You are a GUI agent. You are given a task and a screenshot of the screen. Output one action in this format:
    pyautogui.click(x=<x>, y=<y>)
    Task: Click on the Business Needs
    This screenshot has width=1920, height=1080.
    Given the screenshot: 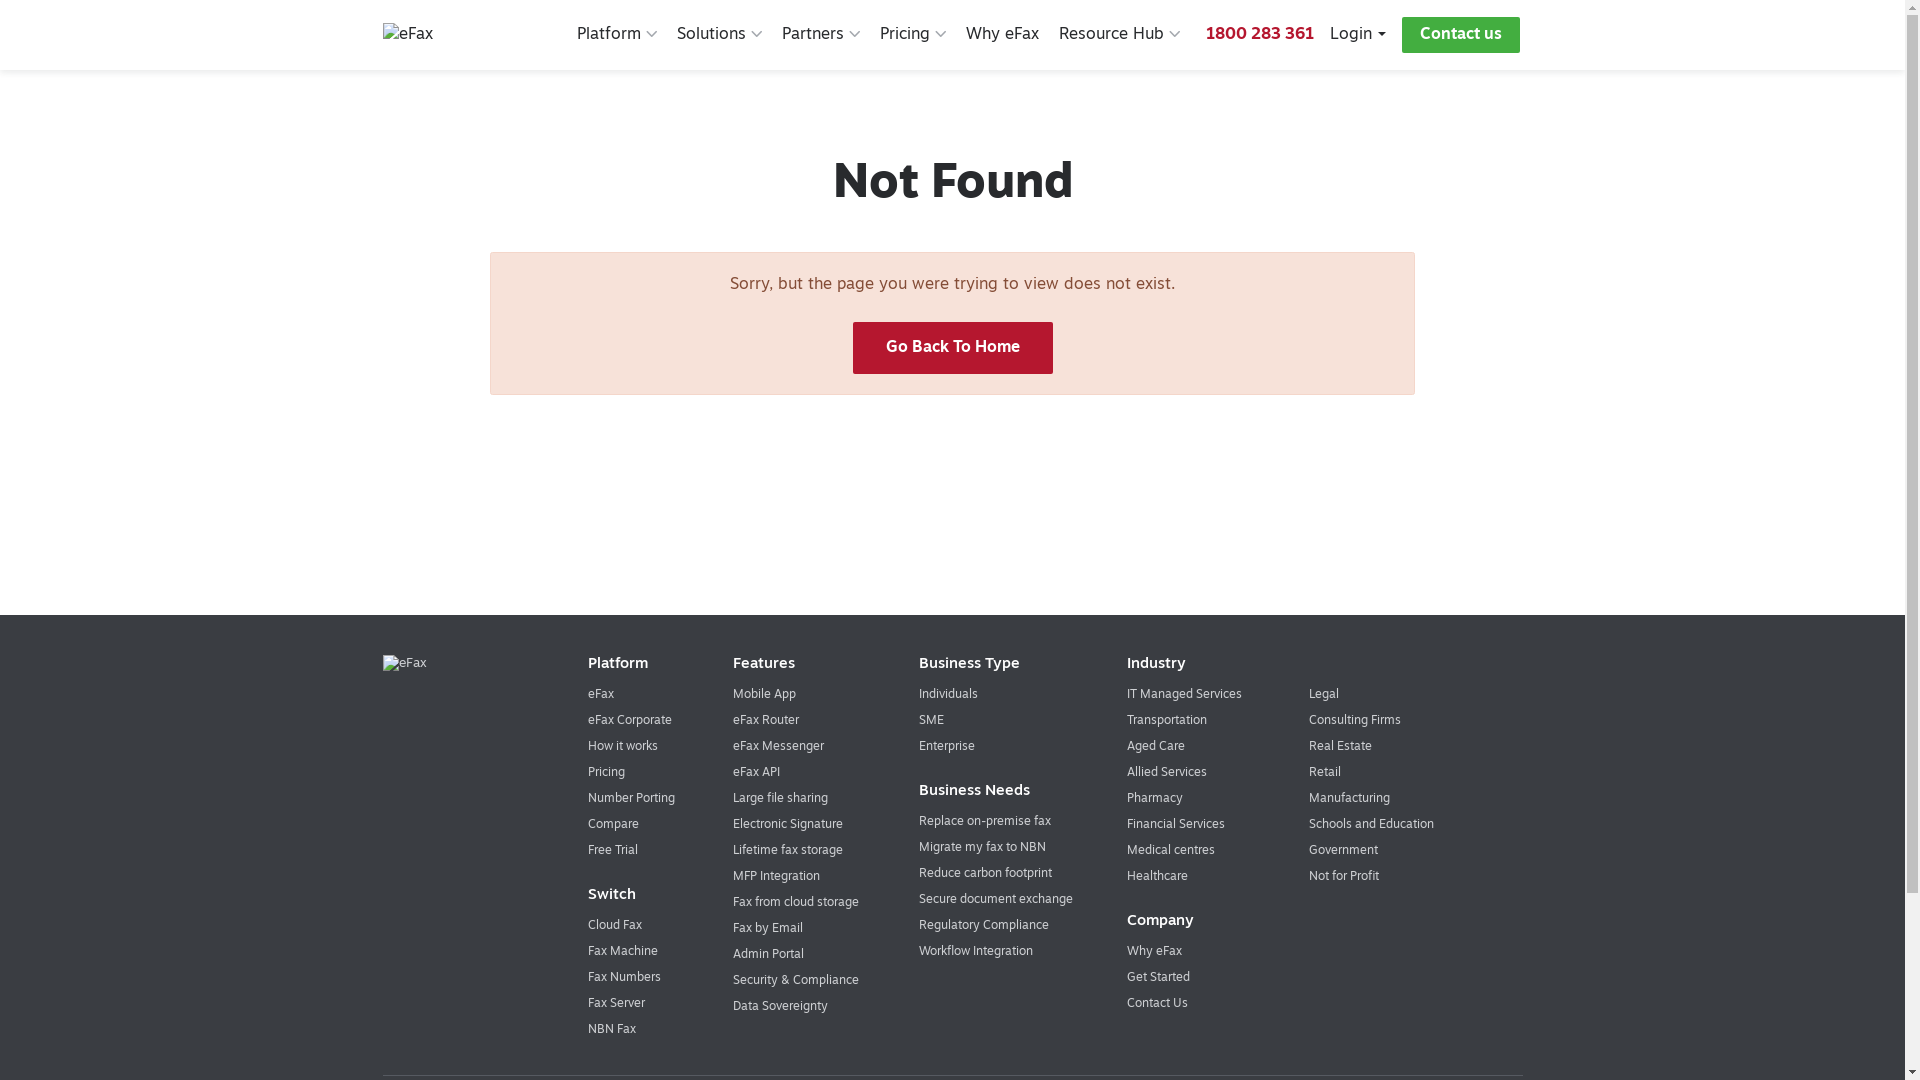 What is the action you would take?
    pyautogui.click(x=1001, y=792)
    